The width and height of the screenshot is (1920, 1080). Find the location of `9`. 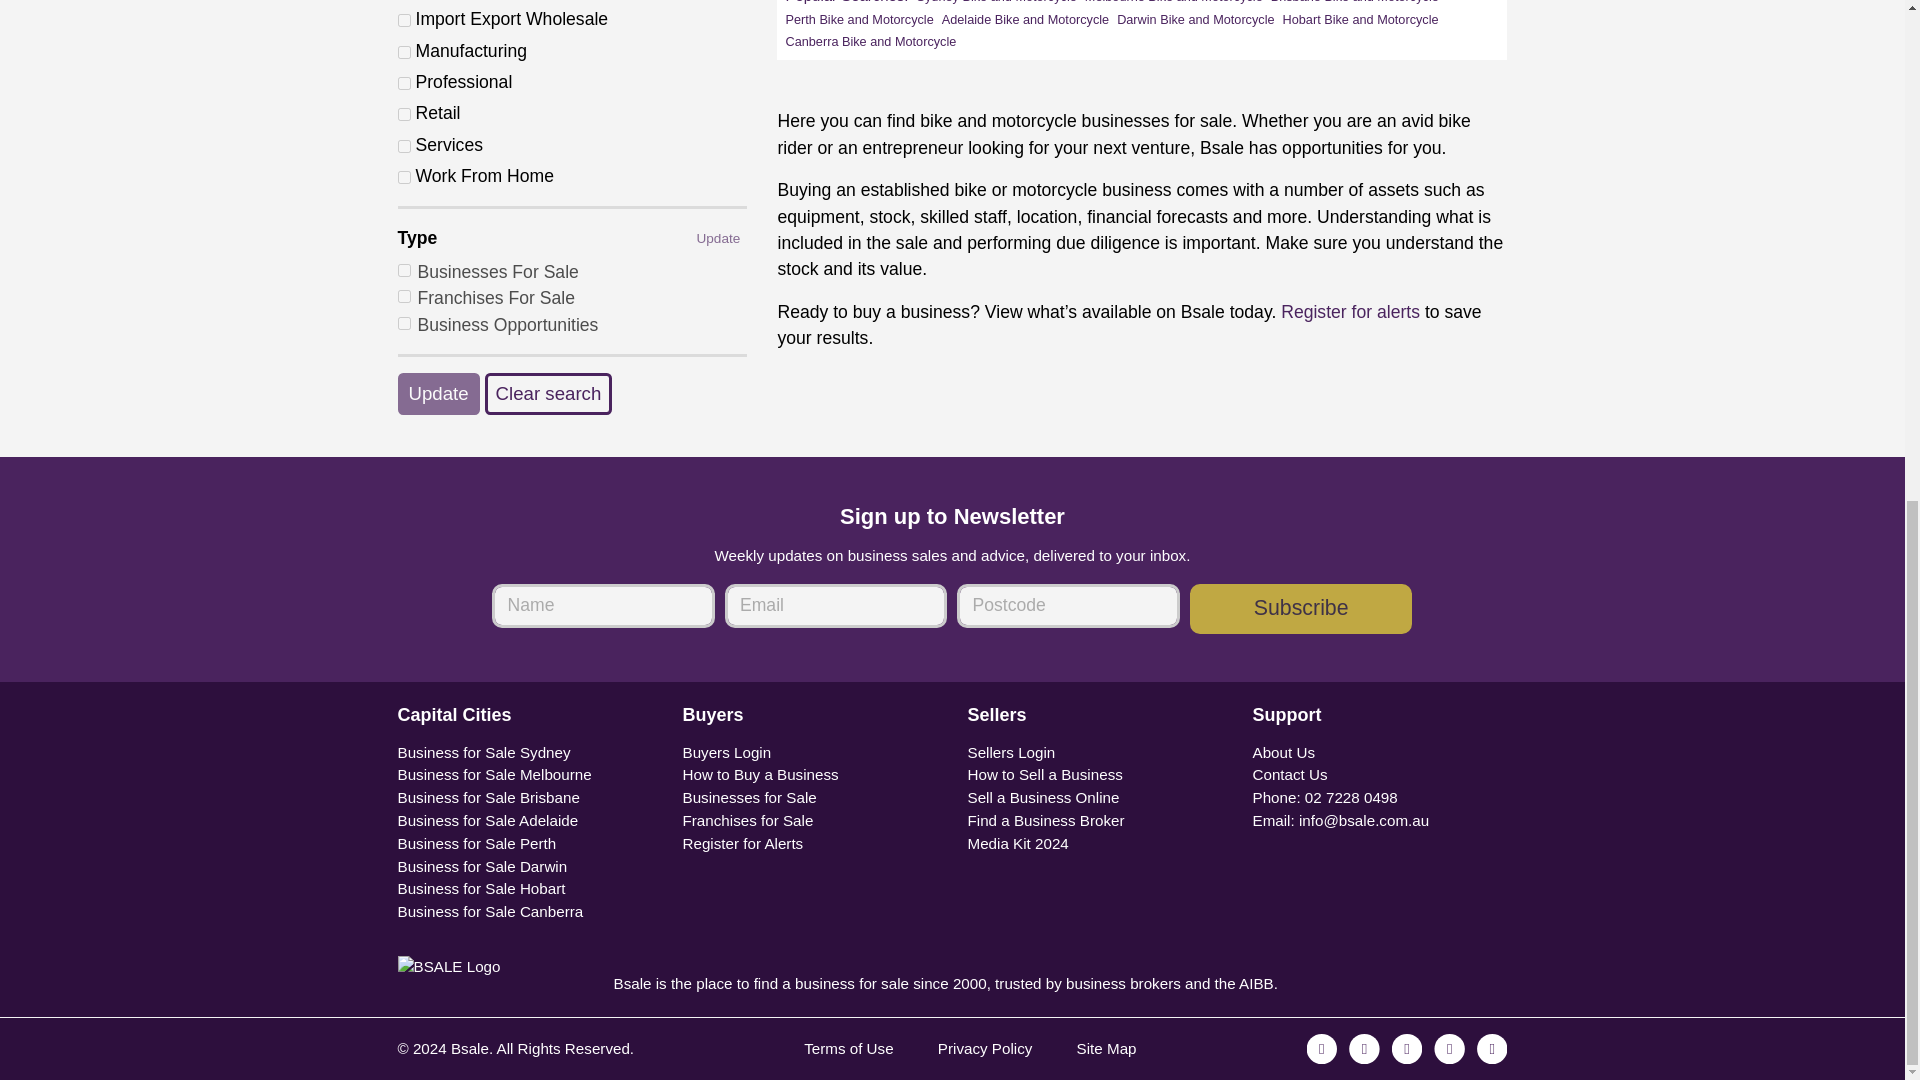

9 is located at coordinates (404, 52).